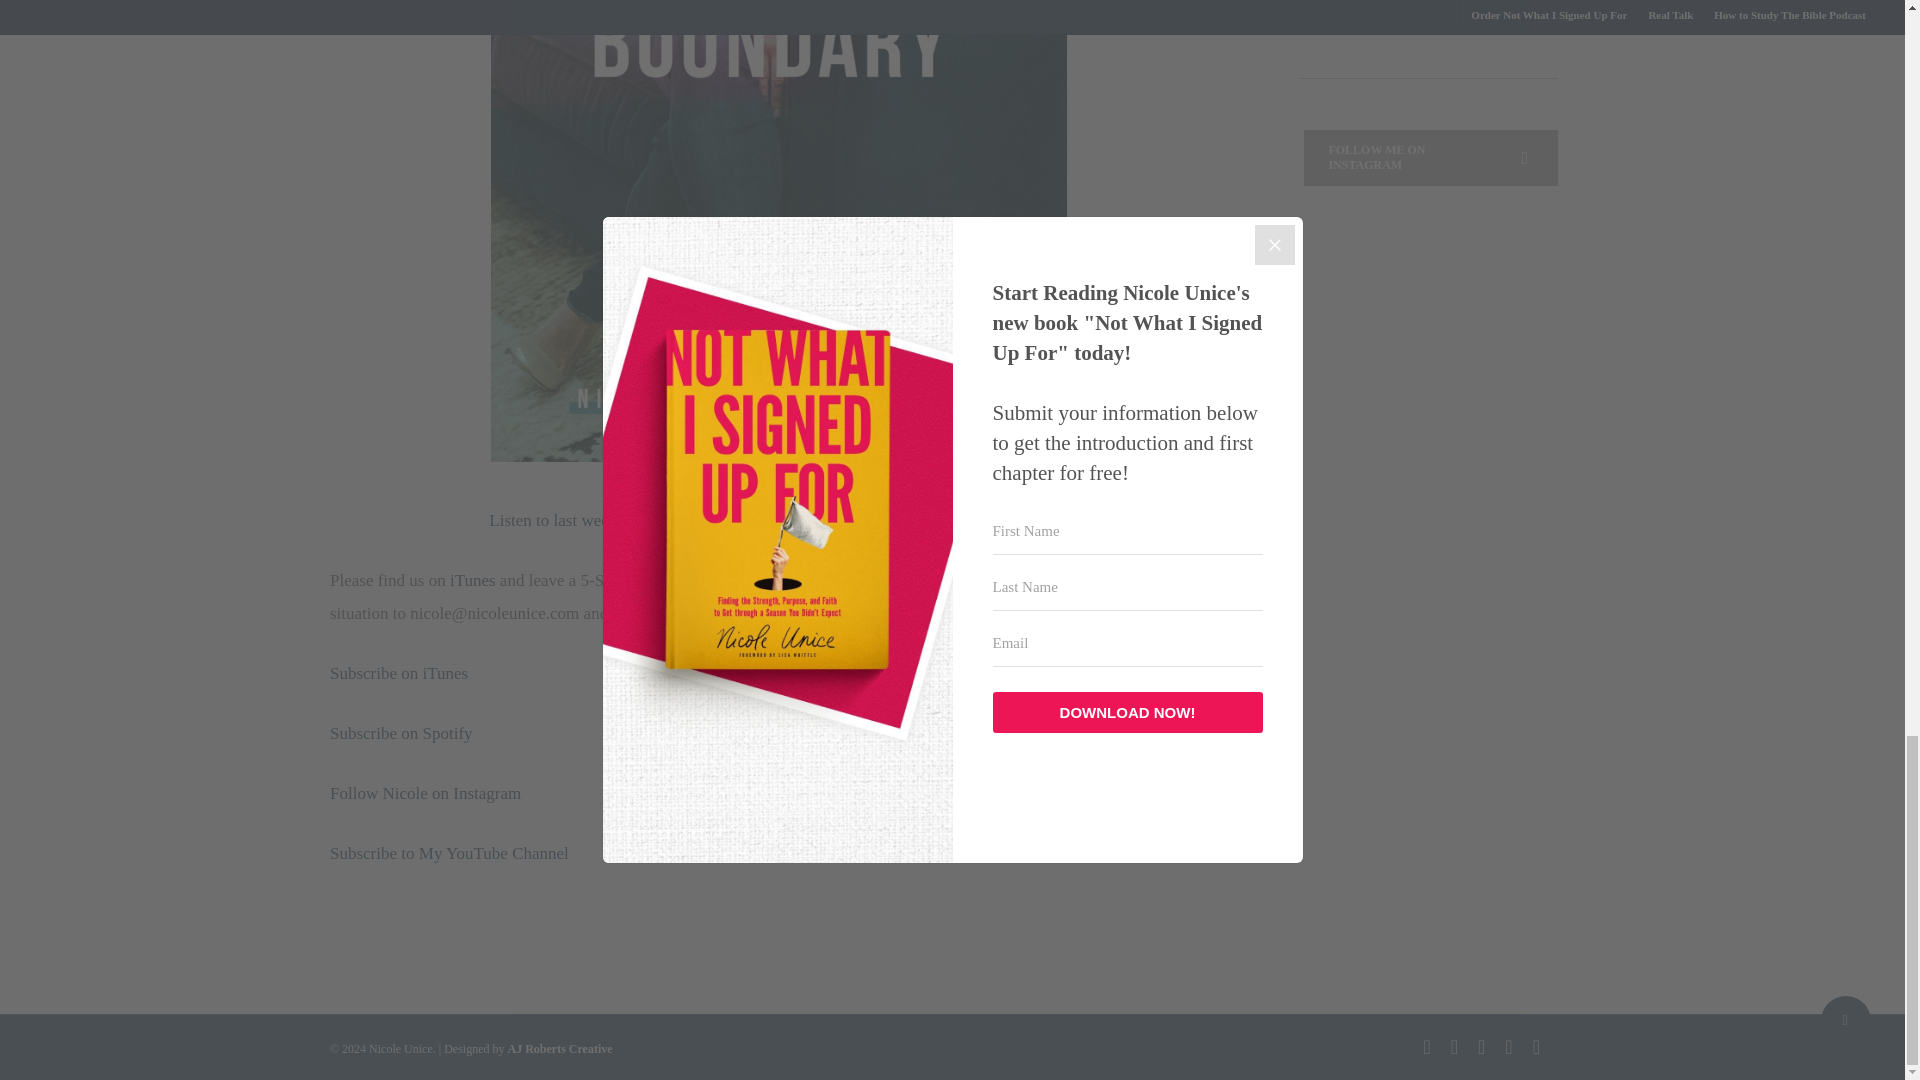 The image size is (1920, 1080). What do you see at coordinates (427, 794) in the screenshot?
I see `Follow Nicole on Instagram ` at bounding box center [427, 794].